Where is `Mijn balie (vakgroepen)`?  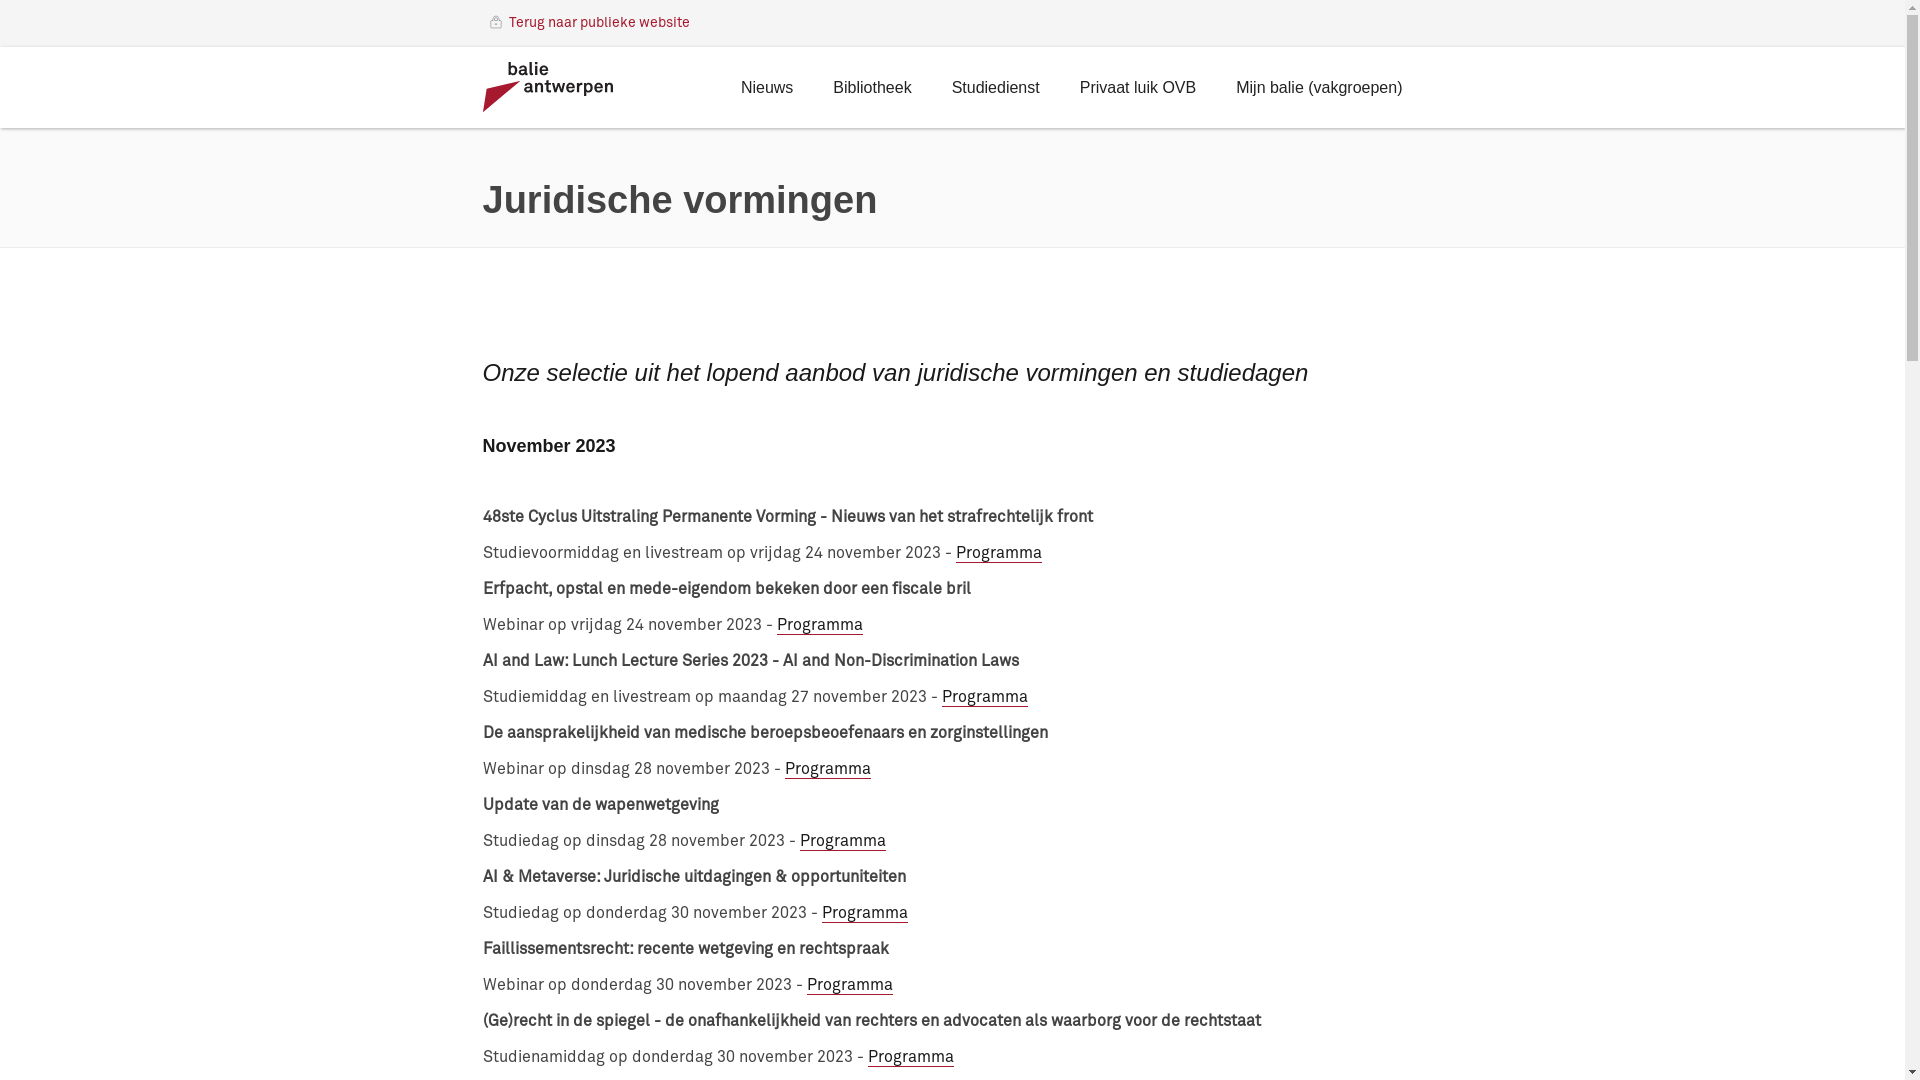
Mijn balie (vakgroepen) is located at coordinates (1319, 90).